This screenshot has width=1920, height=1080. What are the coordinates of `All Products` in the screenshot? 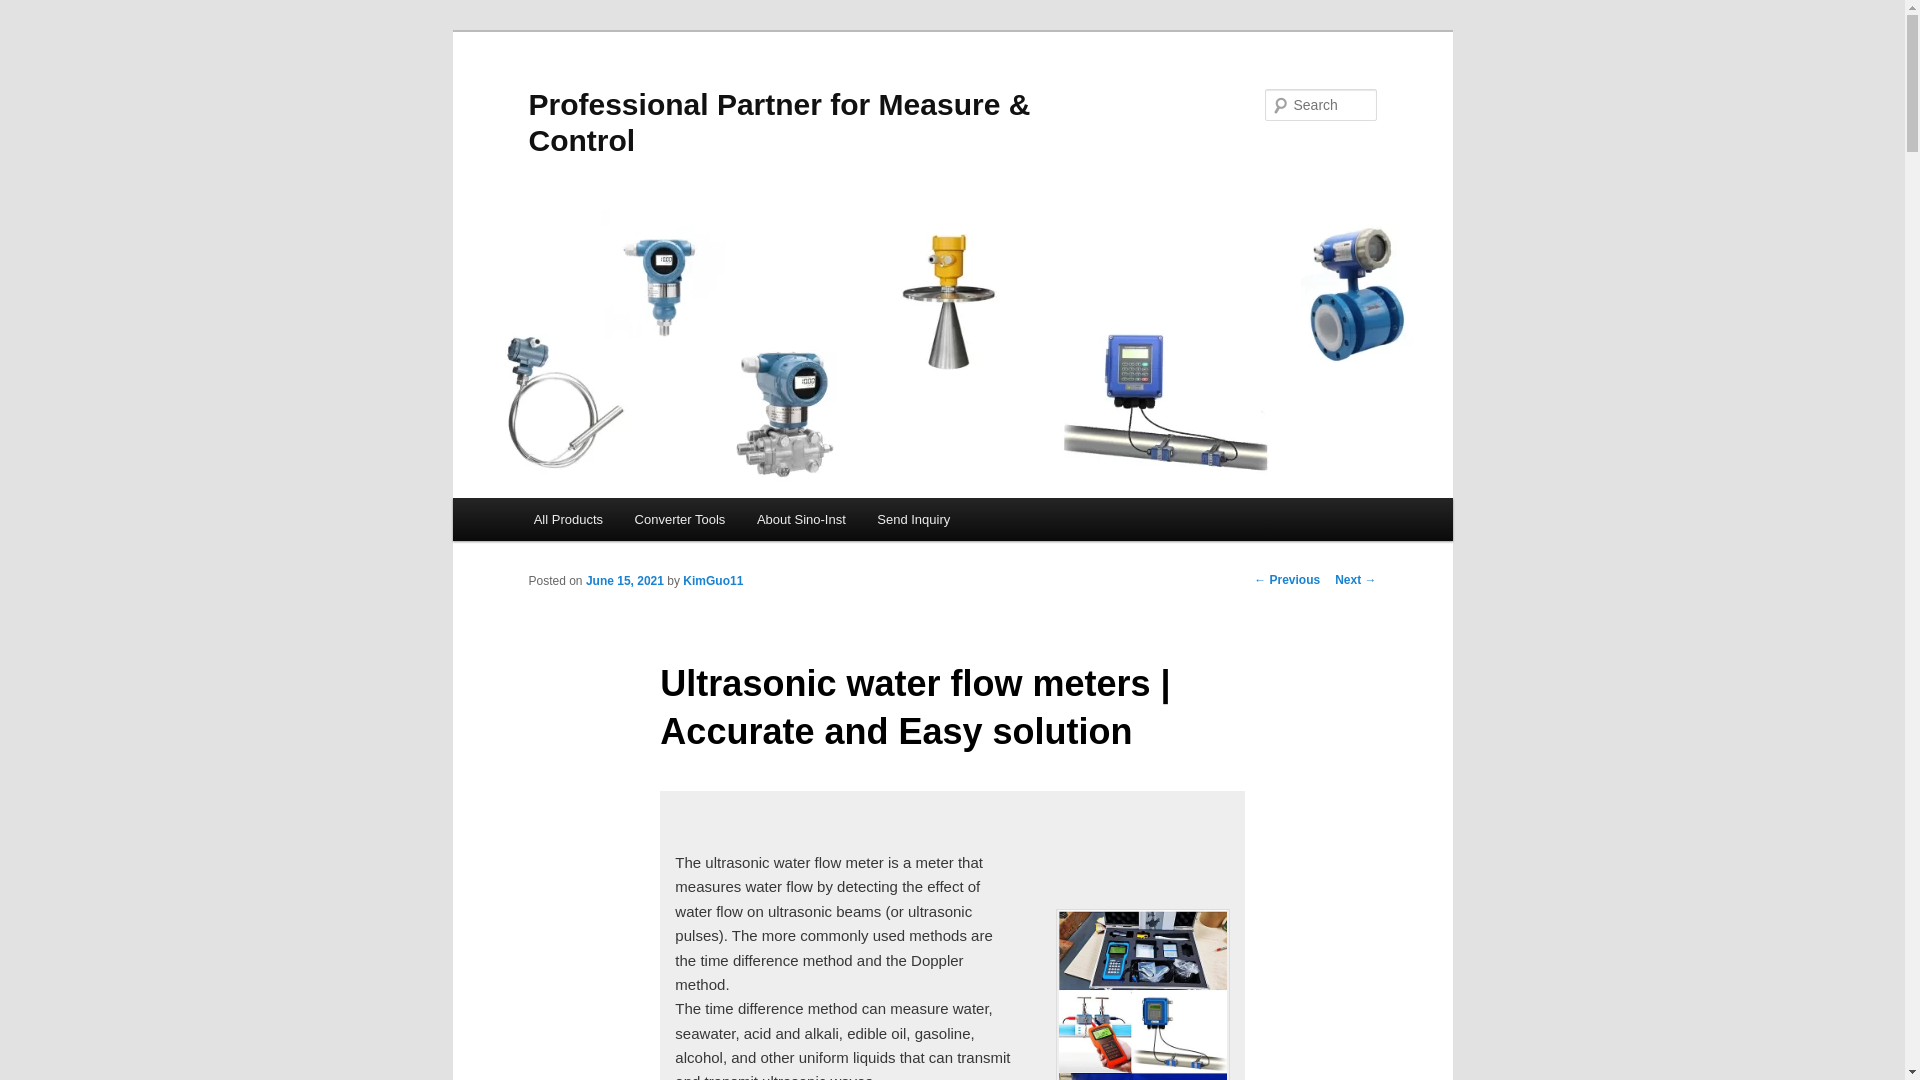 It's located at (568, 519).